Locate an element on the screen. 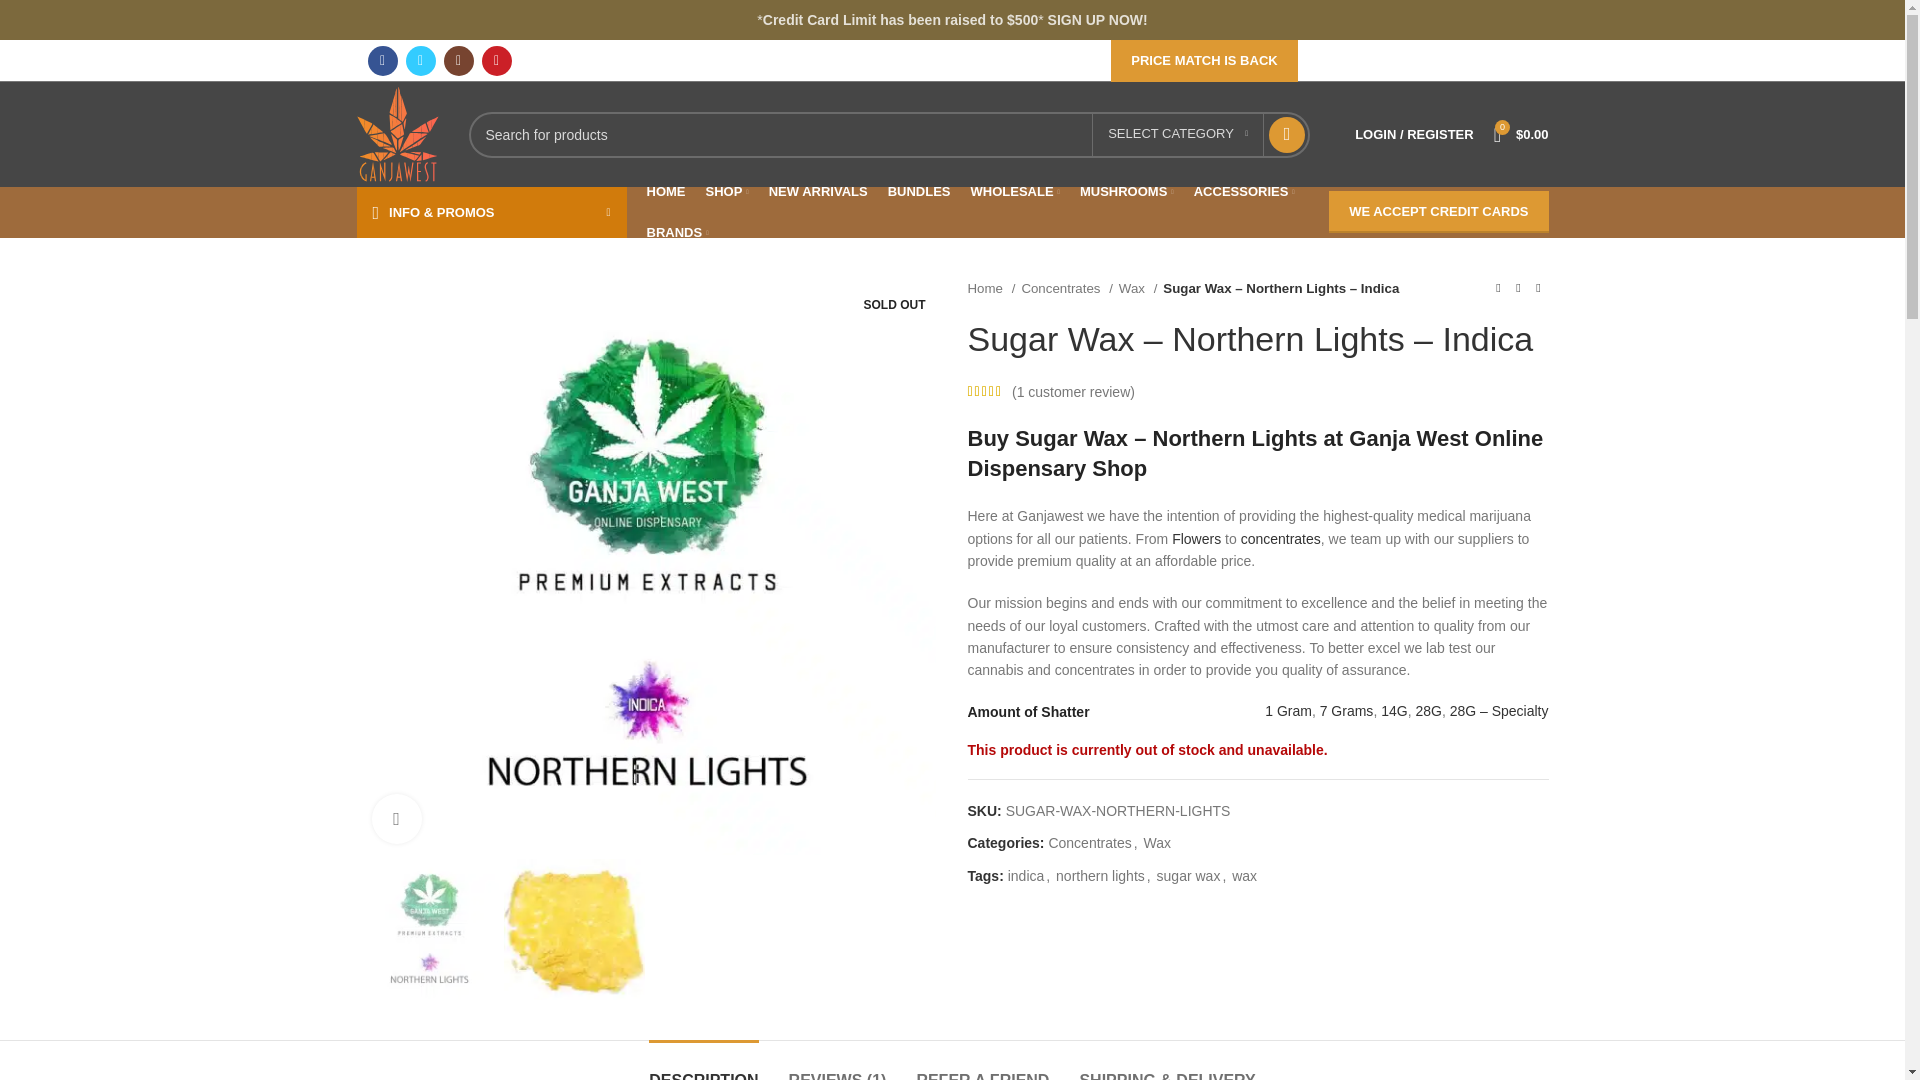  My account is located at coordinates (1414, 134).